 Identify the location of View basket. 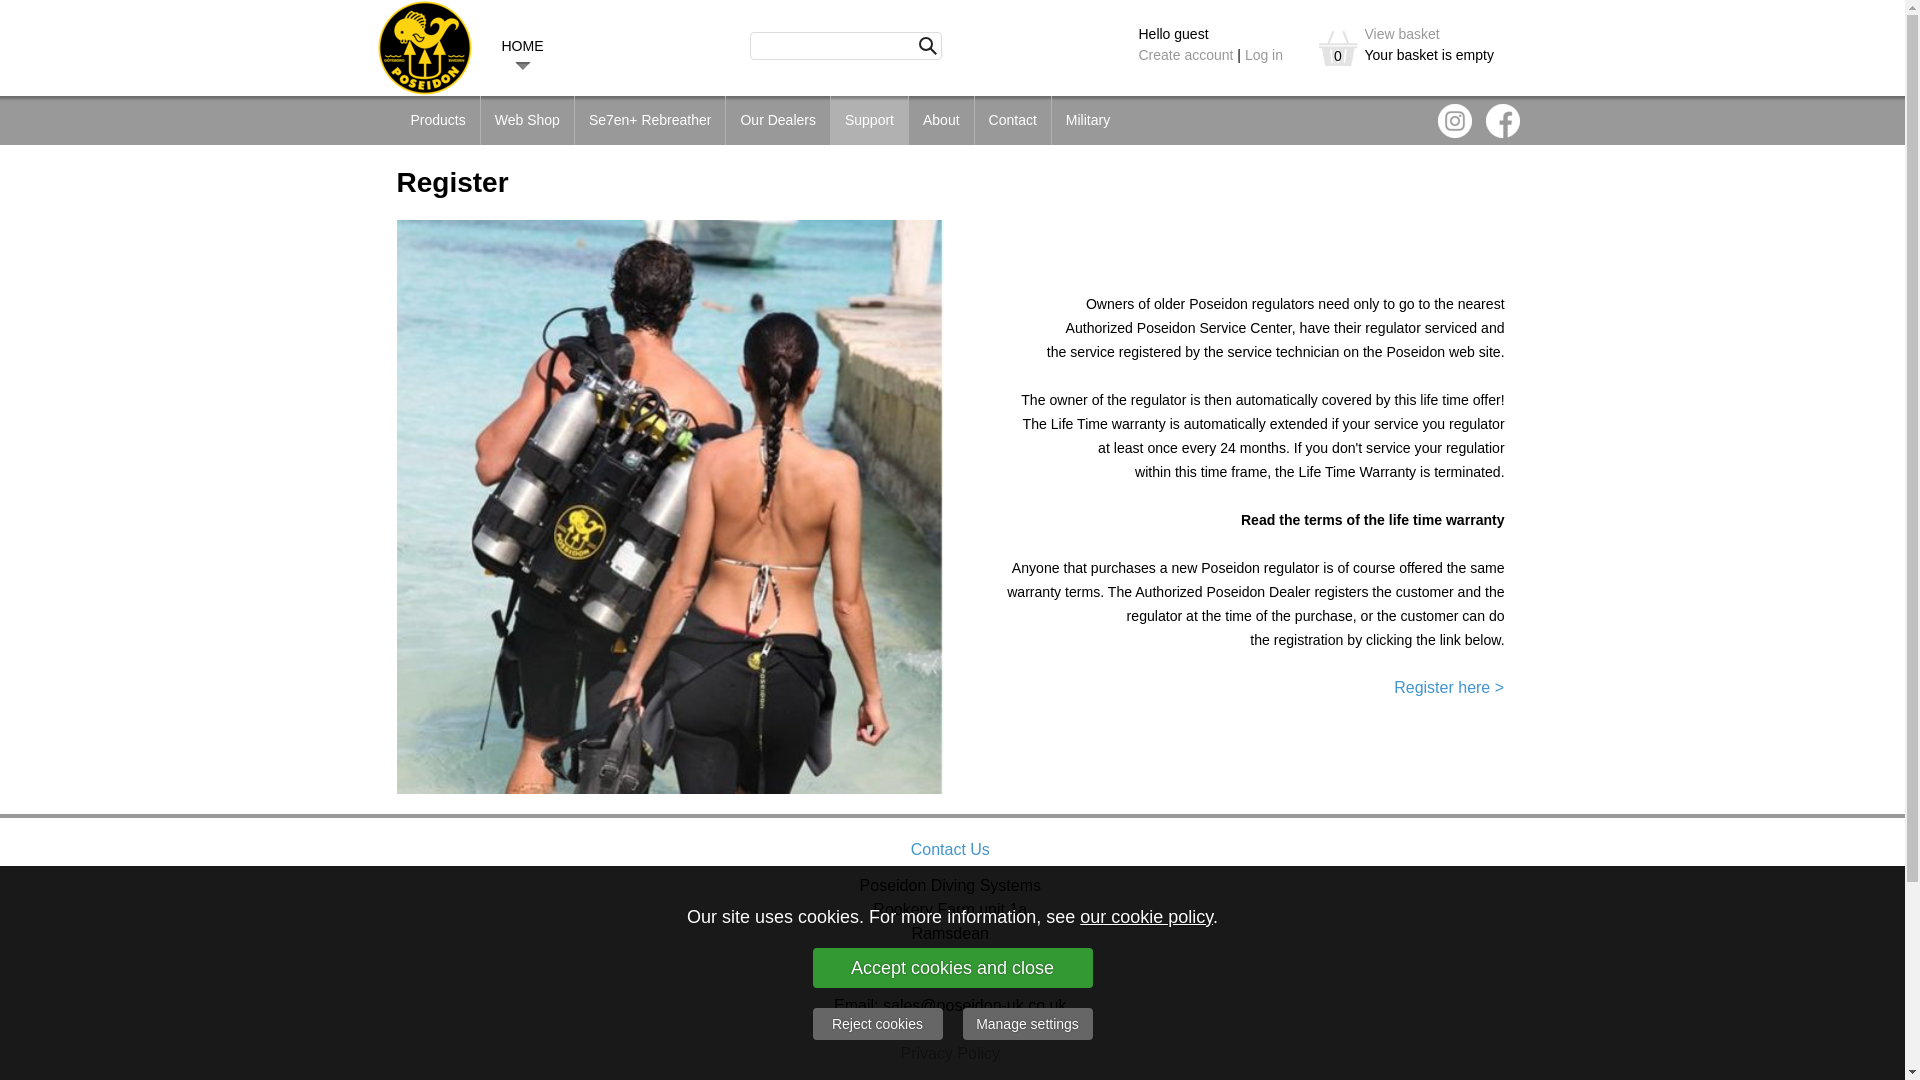
(1400, 34).